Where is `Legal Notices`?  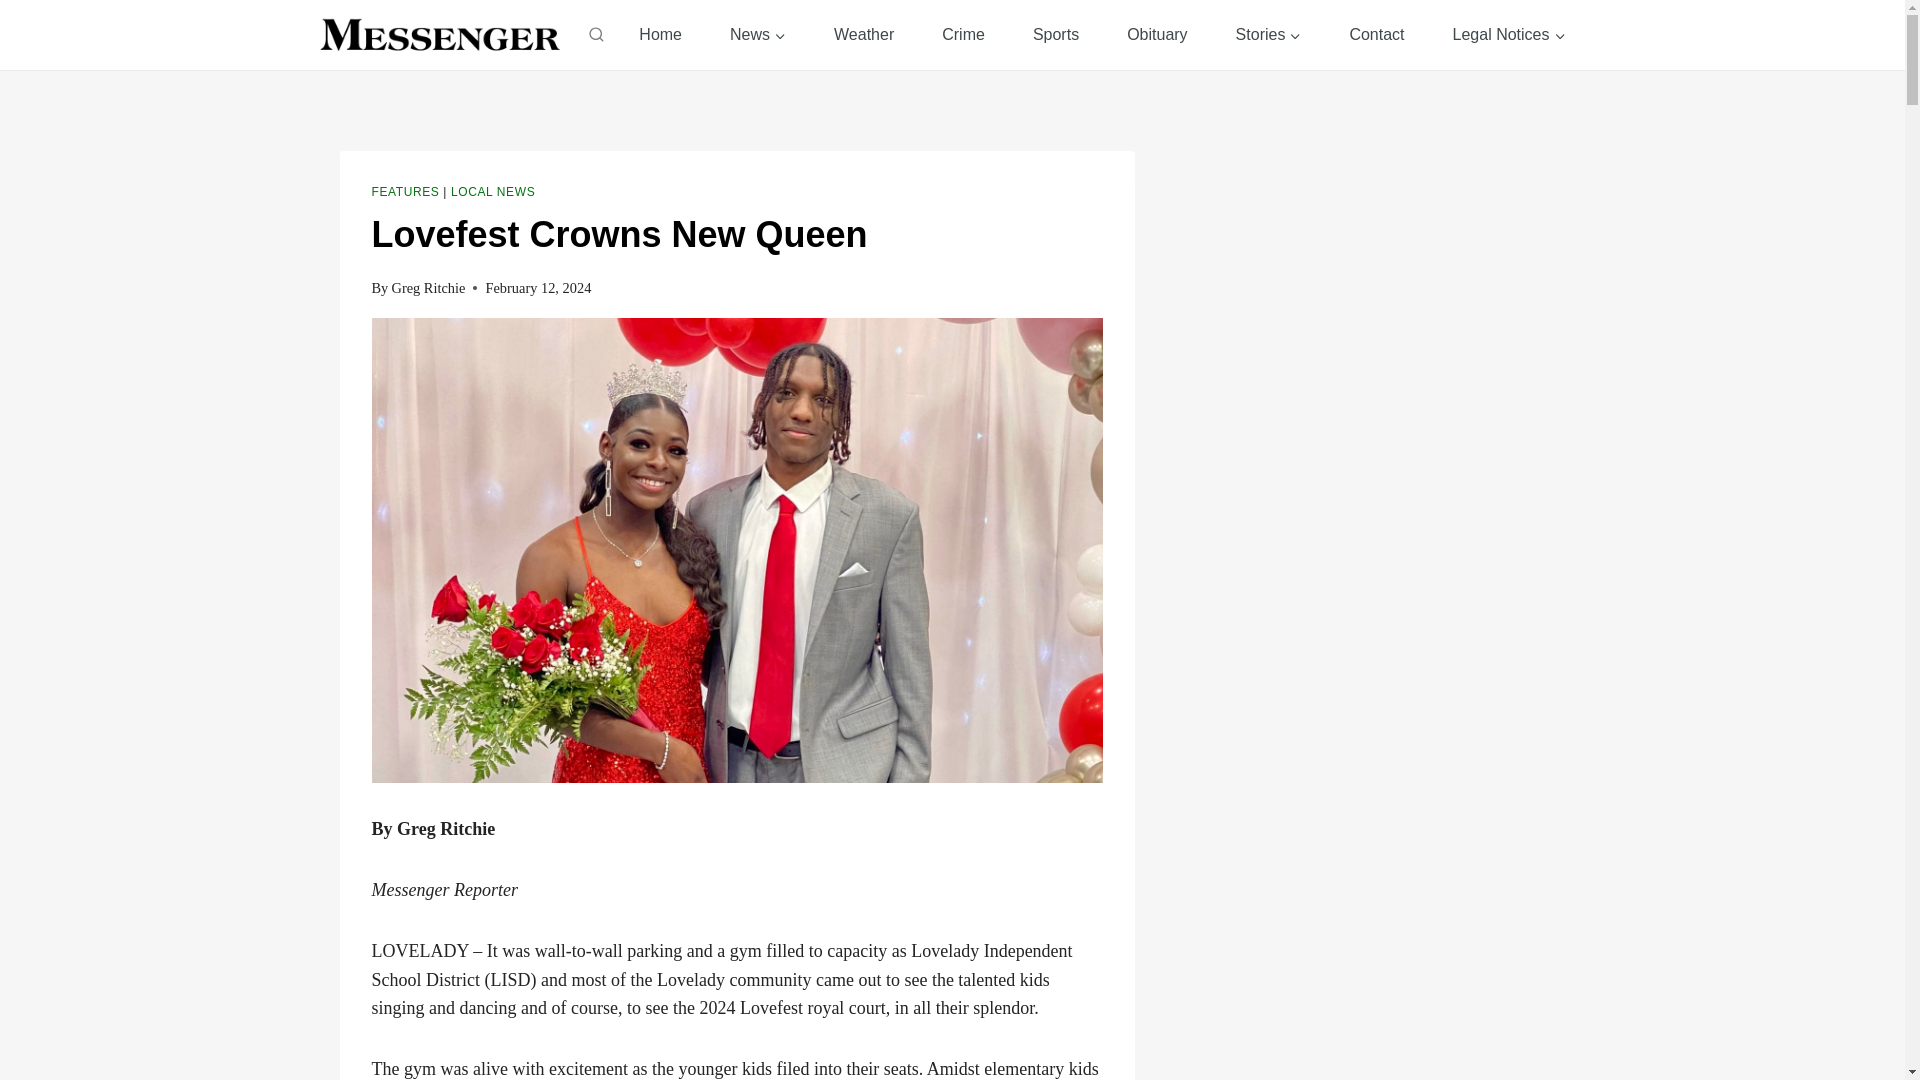 Legal Notices is located at coordinates (1508, 34).